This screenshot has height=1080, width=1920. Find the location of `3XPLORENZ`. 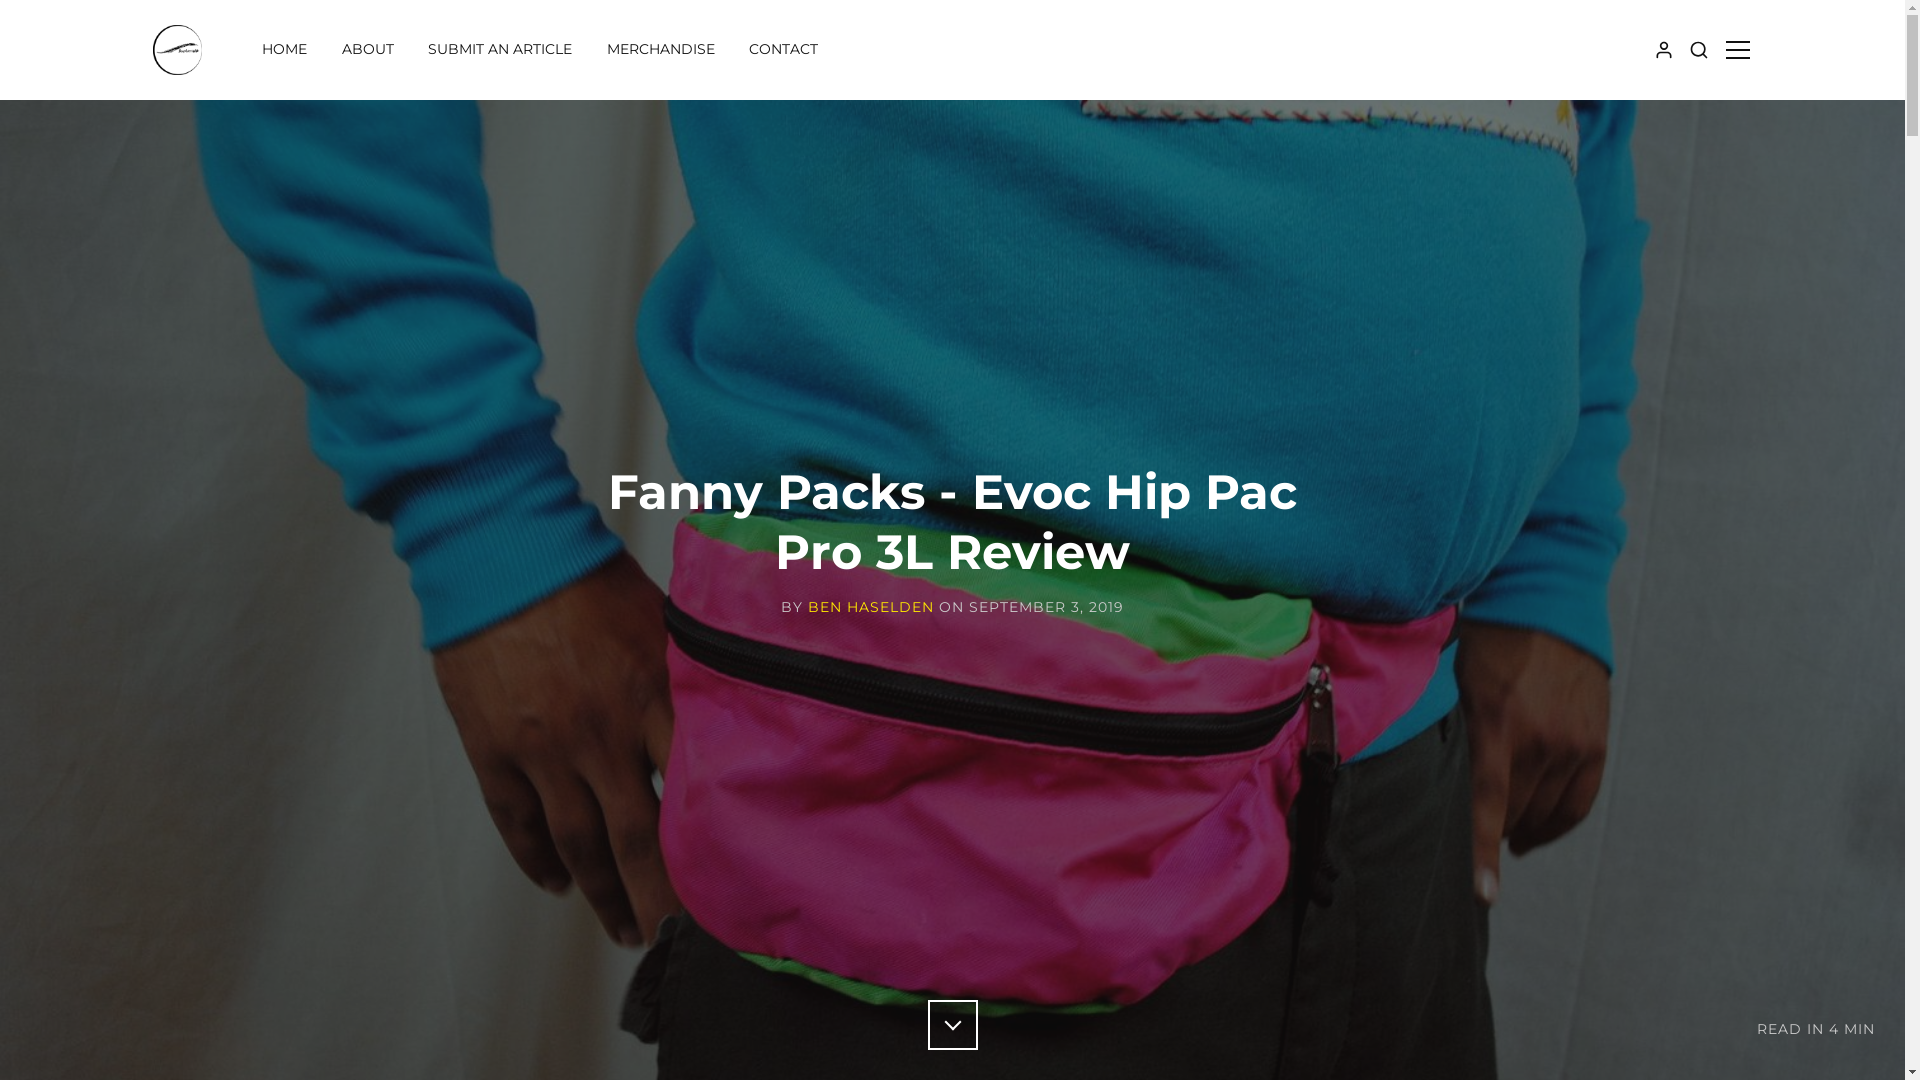

3XPLORENZ is located at coordinates (246, 94).